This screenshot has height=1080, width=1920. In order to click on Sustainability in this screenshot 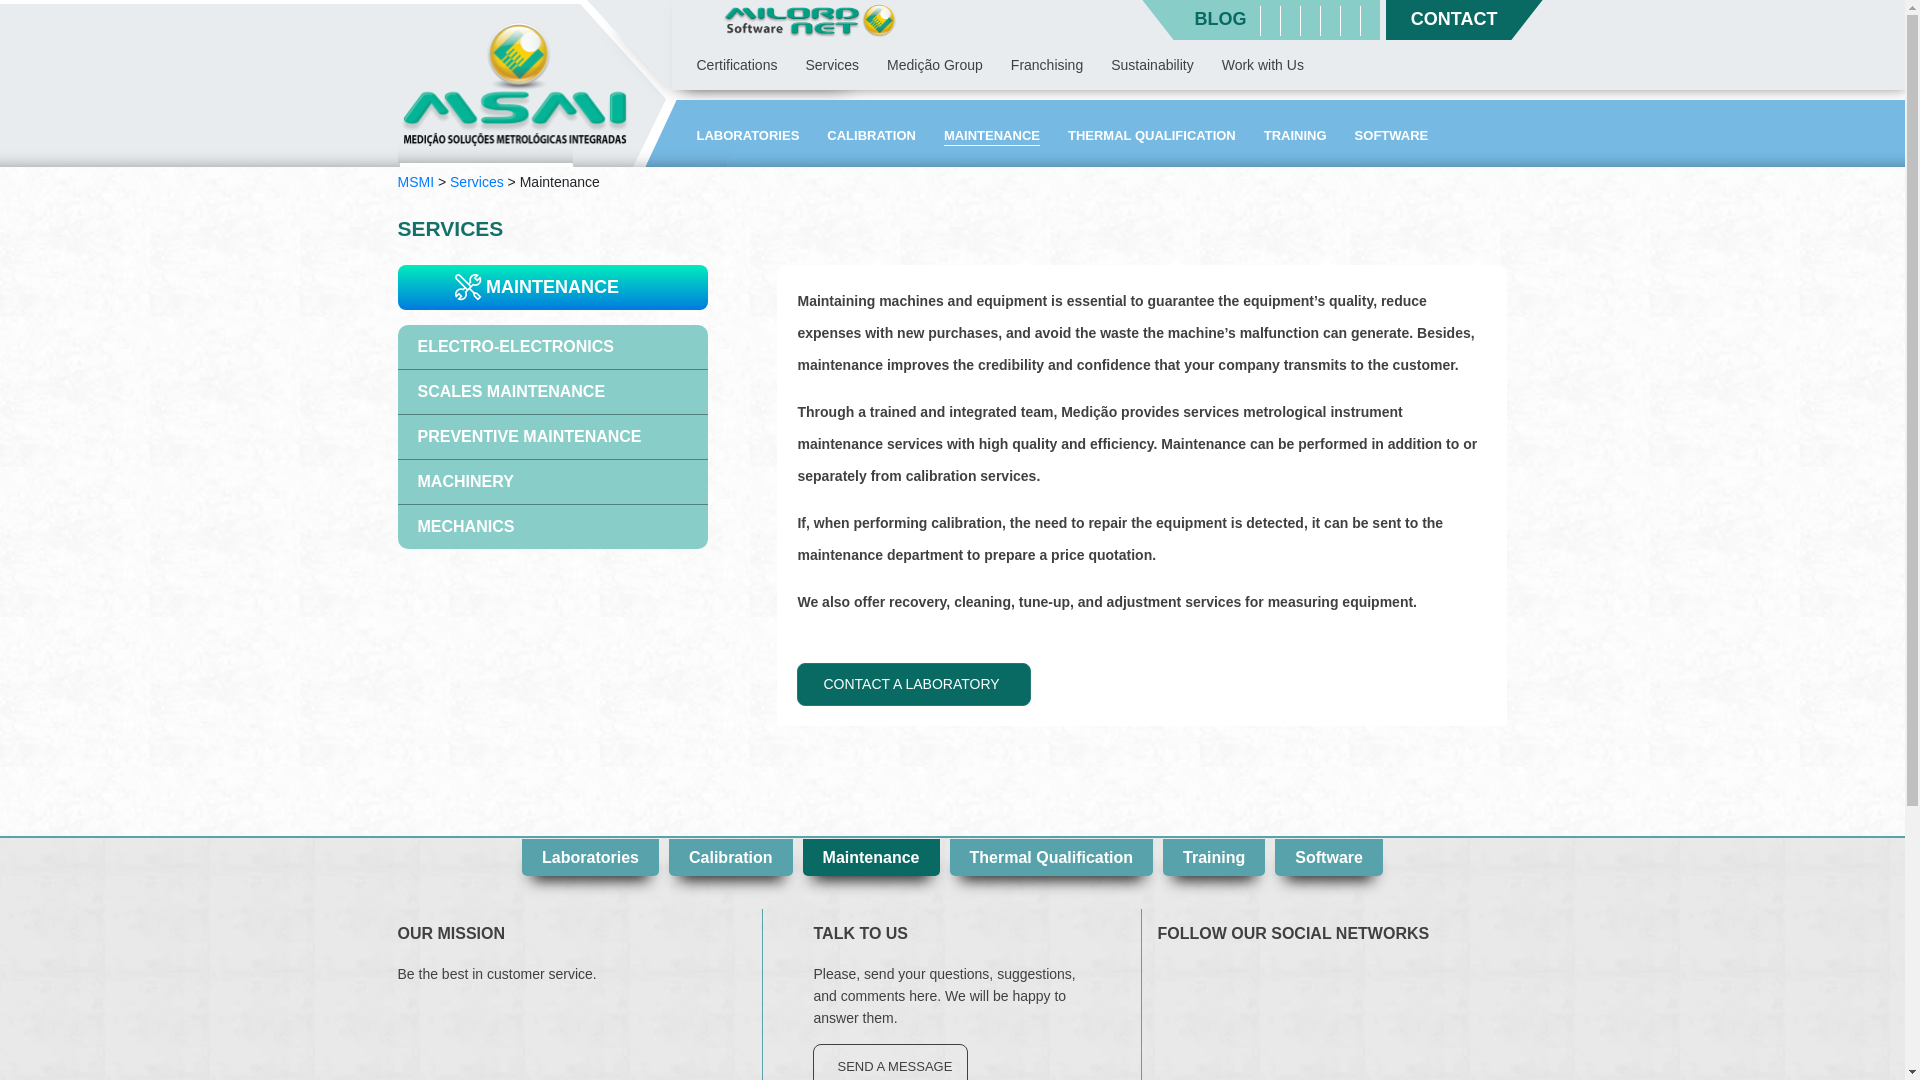, I will do `click(1152, 66)`.